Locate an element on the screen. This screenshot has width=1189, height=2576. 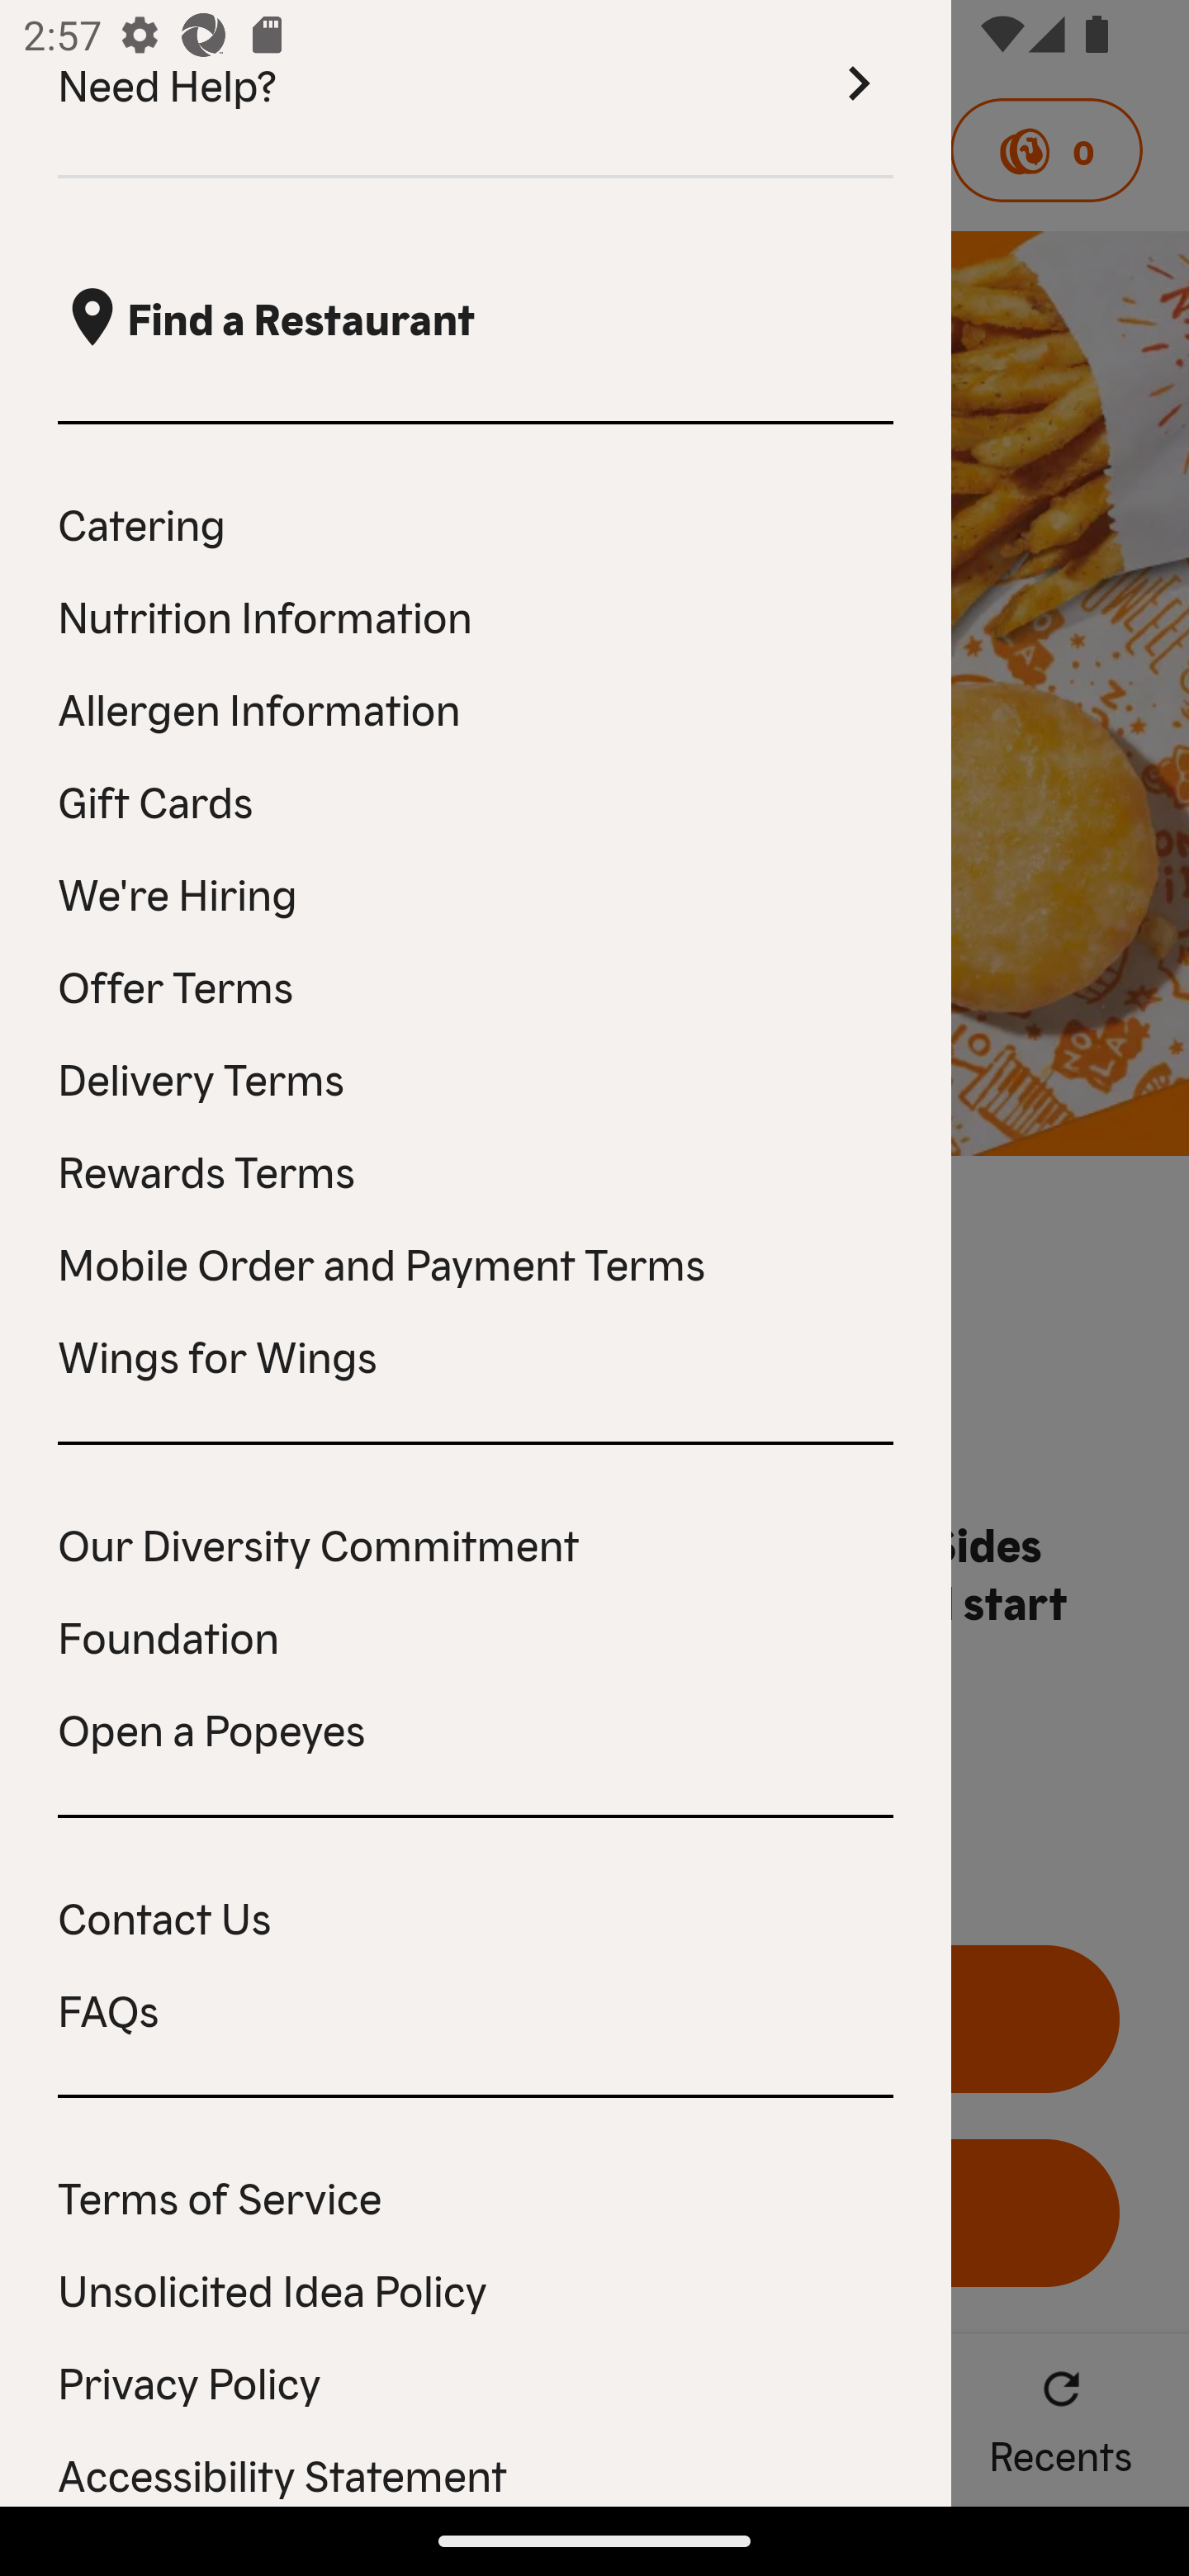
Offer Terms is located at coordinates (476, 985).